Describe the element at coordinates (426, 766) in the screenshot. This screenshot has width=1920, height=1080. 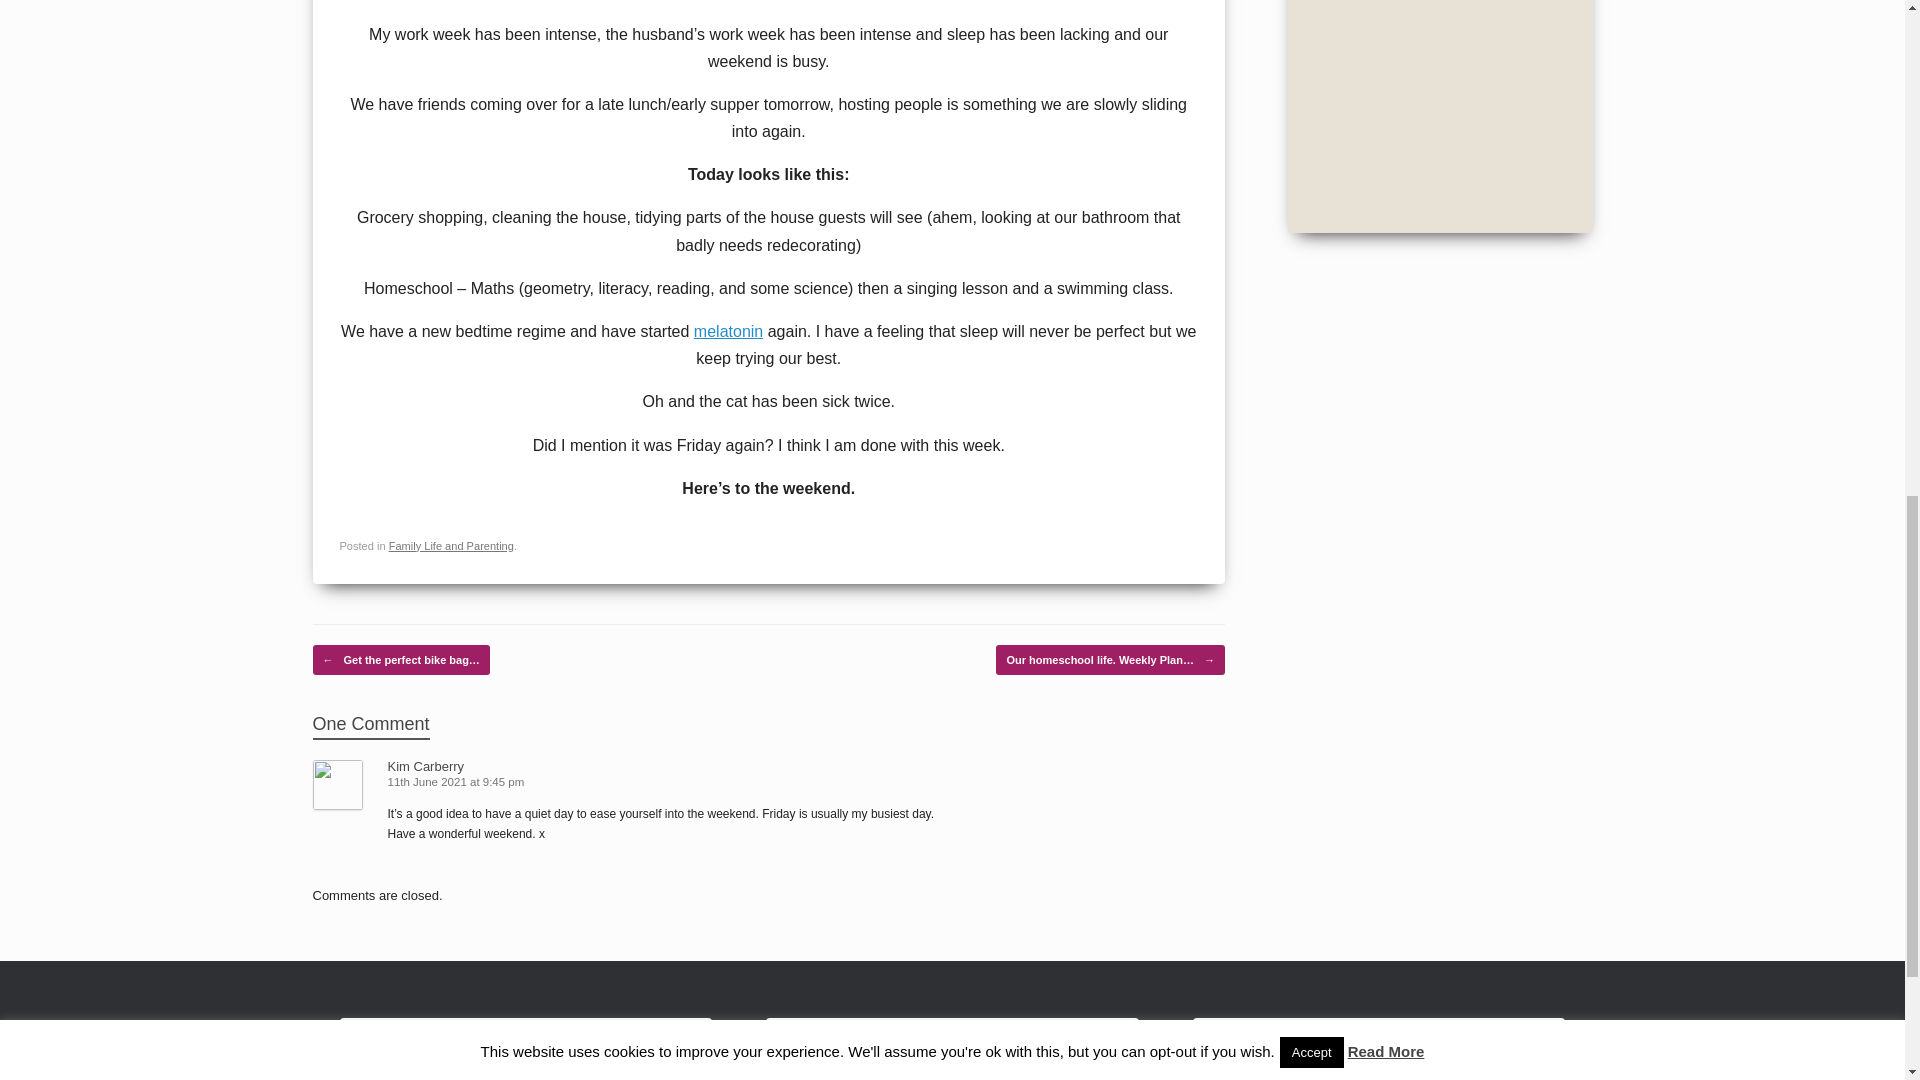
I see `Kim Carberry` at that location.